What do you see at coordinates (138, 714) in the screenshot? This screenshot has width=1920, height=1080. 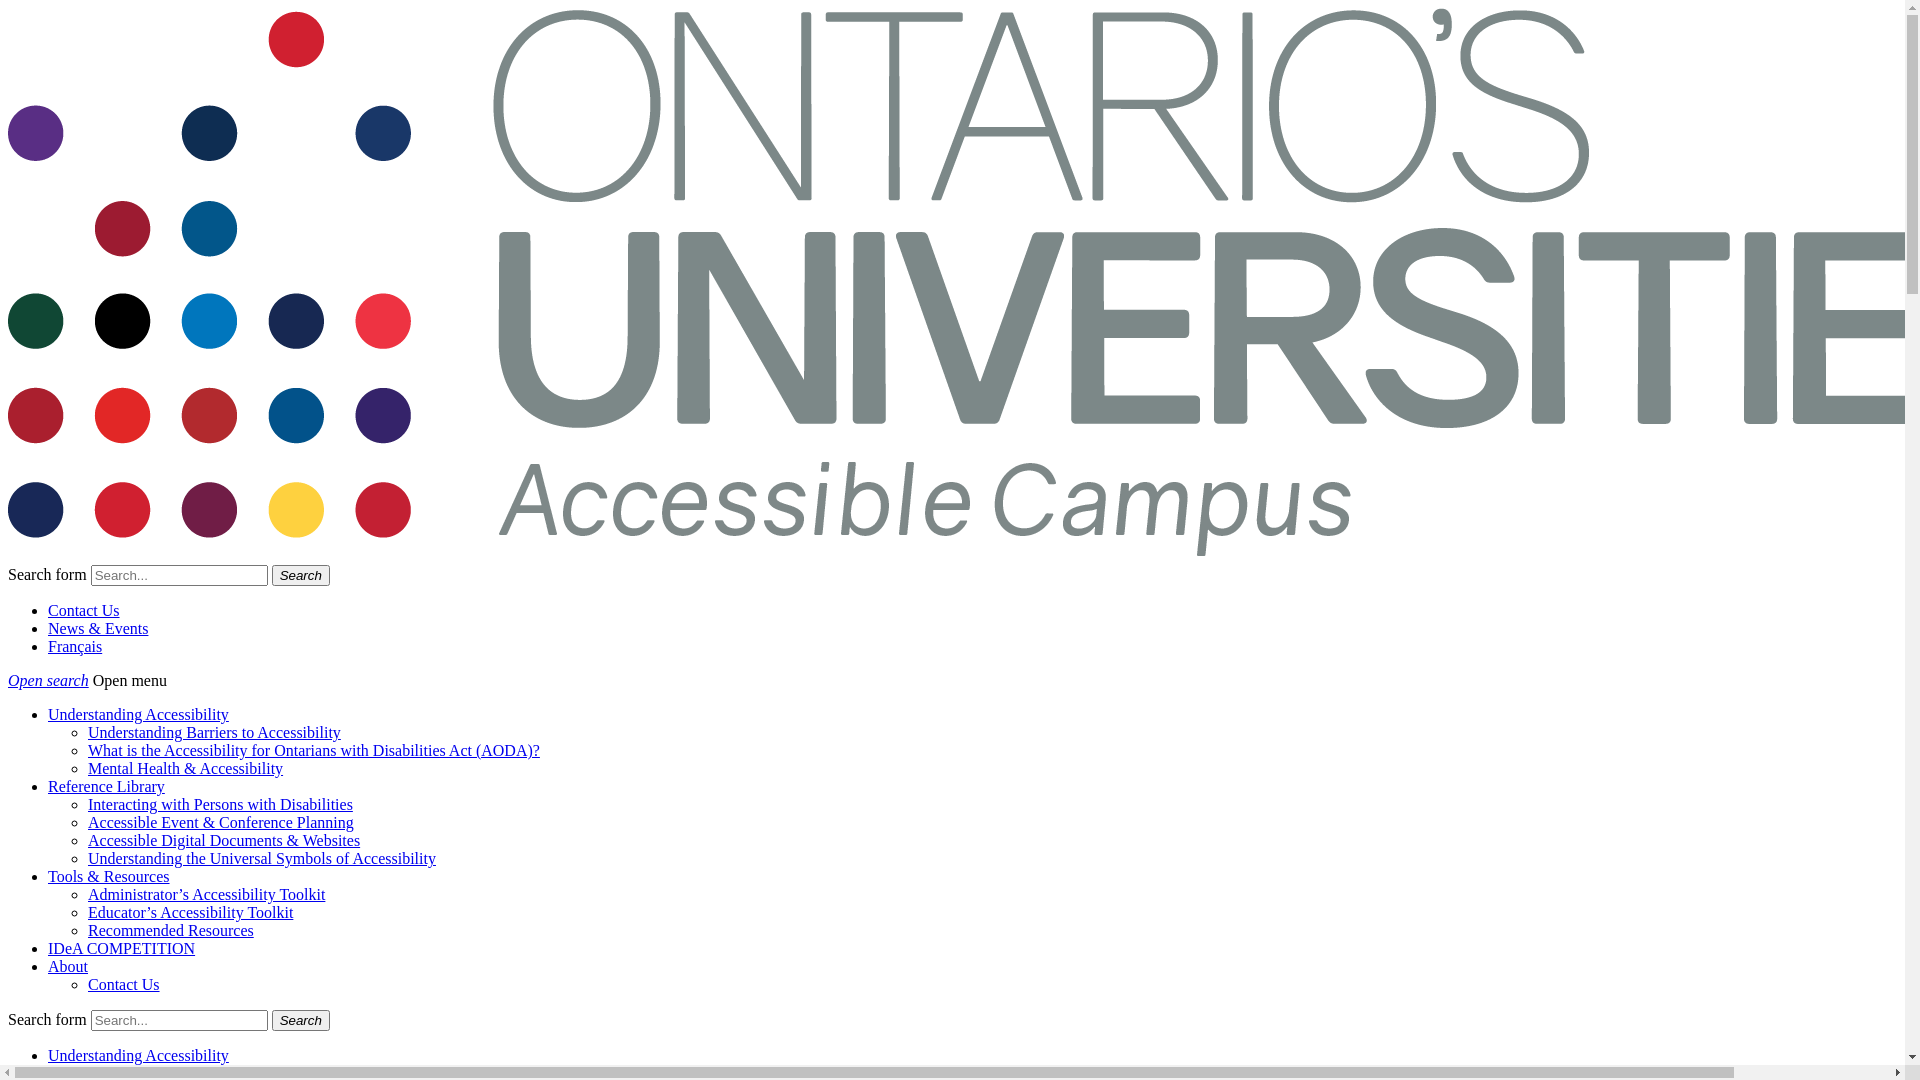 I see `Understanding Accessibility` at bounding box center [138, 714].